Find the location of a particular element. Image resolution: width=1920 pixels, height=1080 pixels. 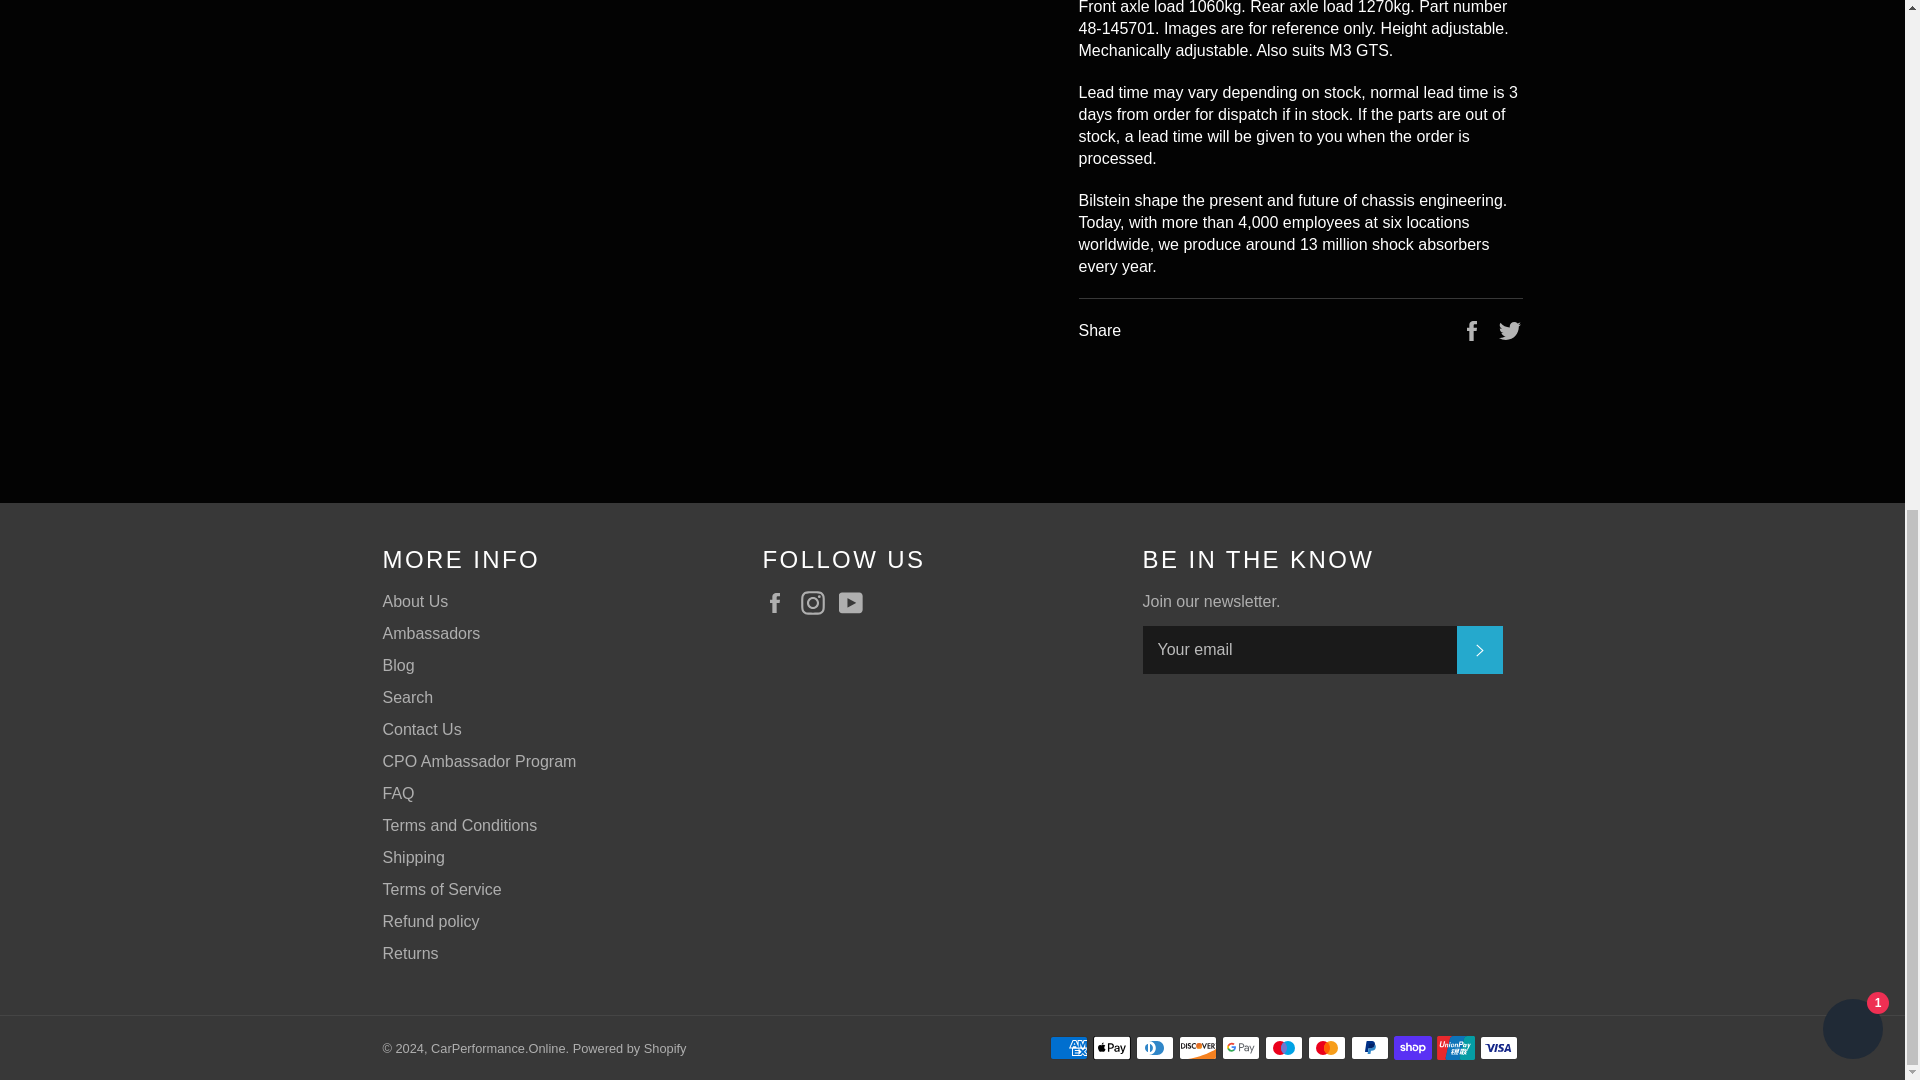

CarPerformance.Online on YouTube is located at coordinates (856, 602).